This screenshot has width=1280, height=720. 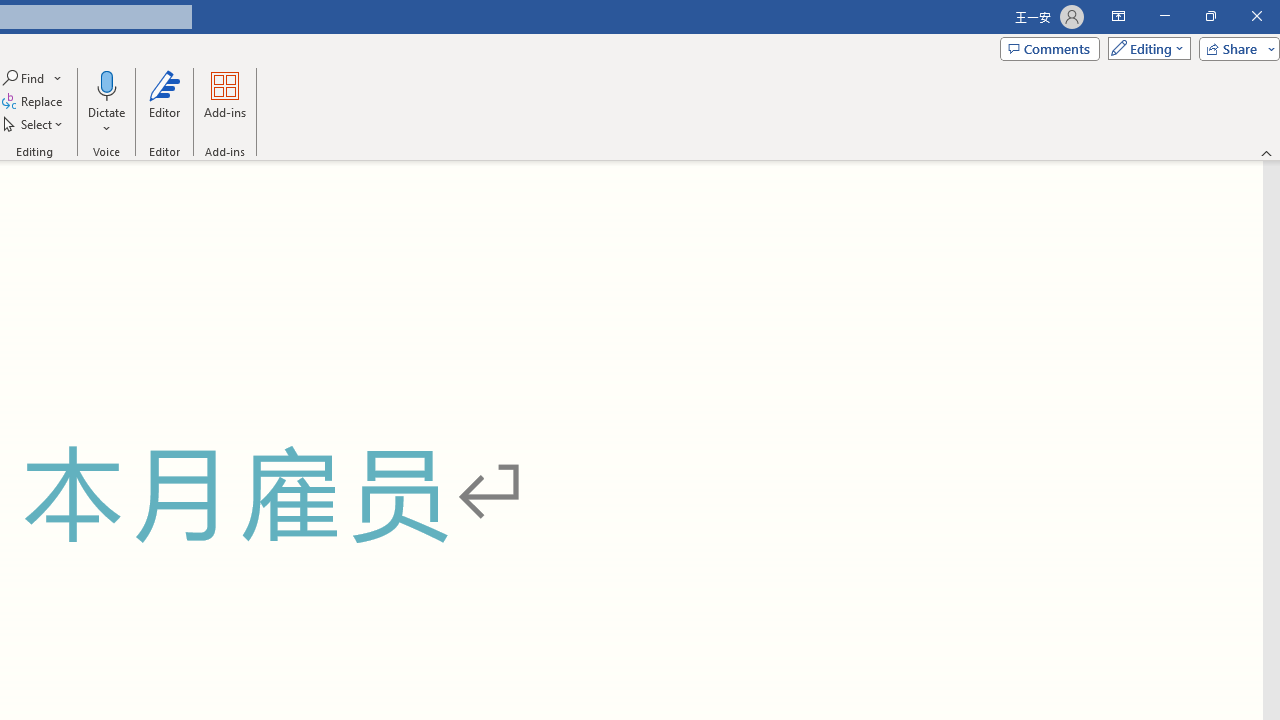 What do you see at coordinates (1144, 48) in the screenshot?
I see `Editing` at bounding box center [1144, 48].